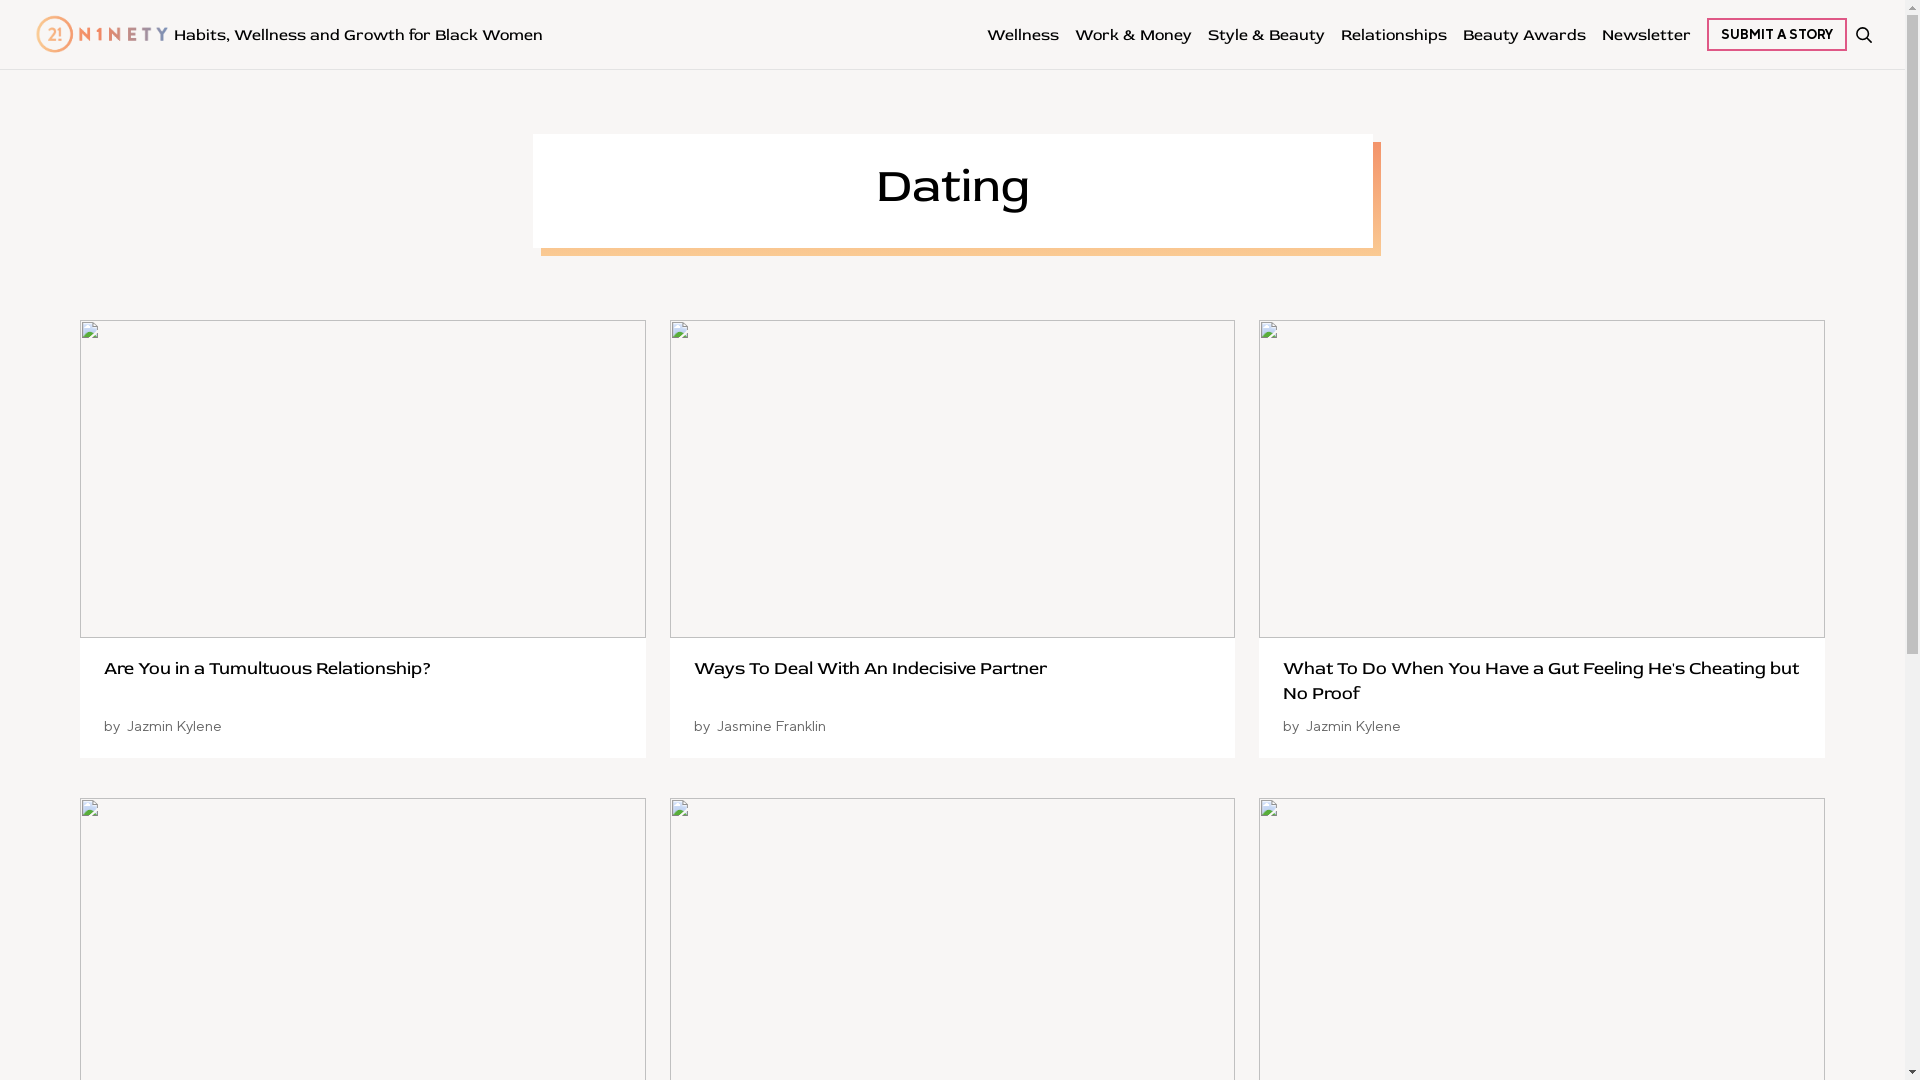 The height and width of the screenshot is (1080, 1920). What do you see at coordinates (1266, 34) in the screenshot?
I see `Style & Beauty` at bounding box center [1266, 34].